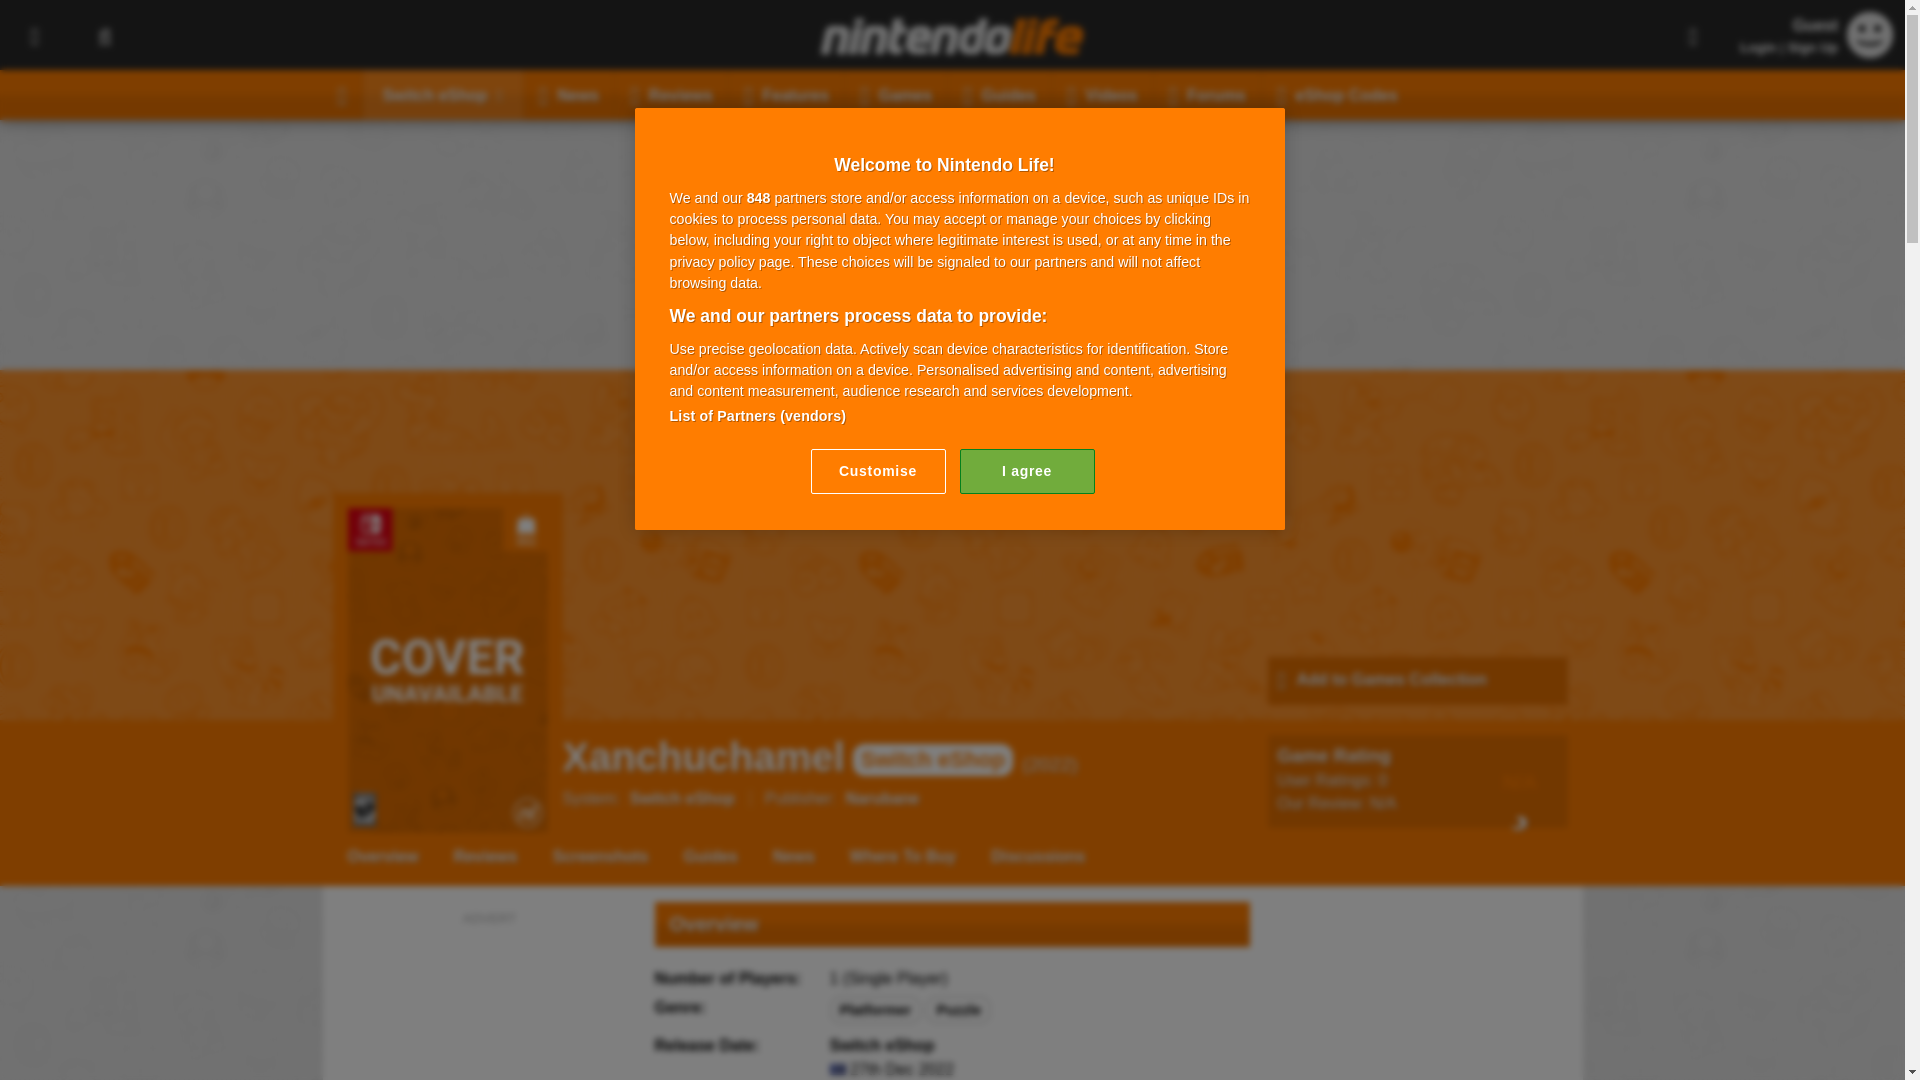  I want to click on eShop Codes, so click(1337, 94).